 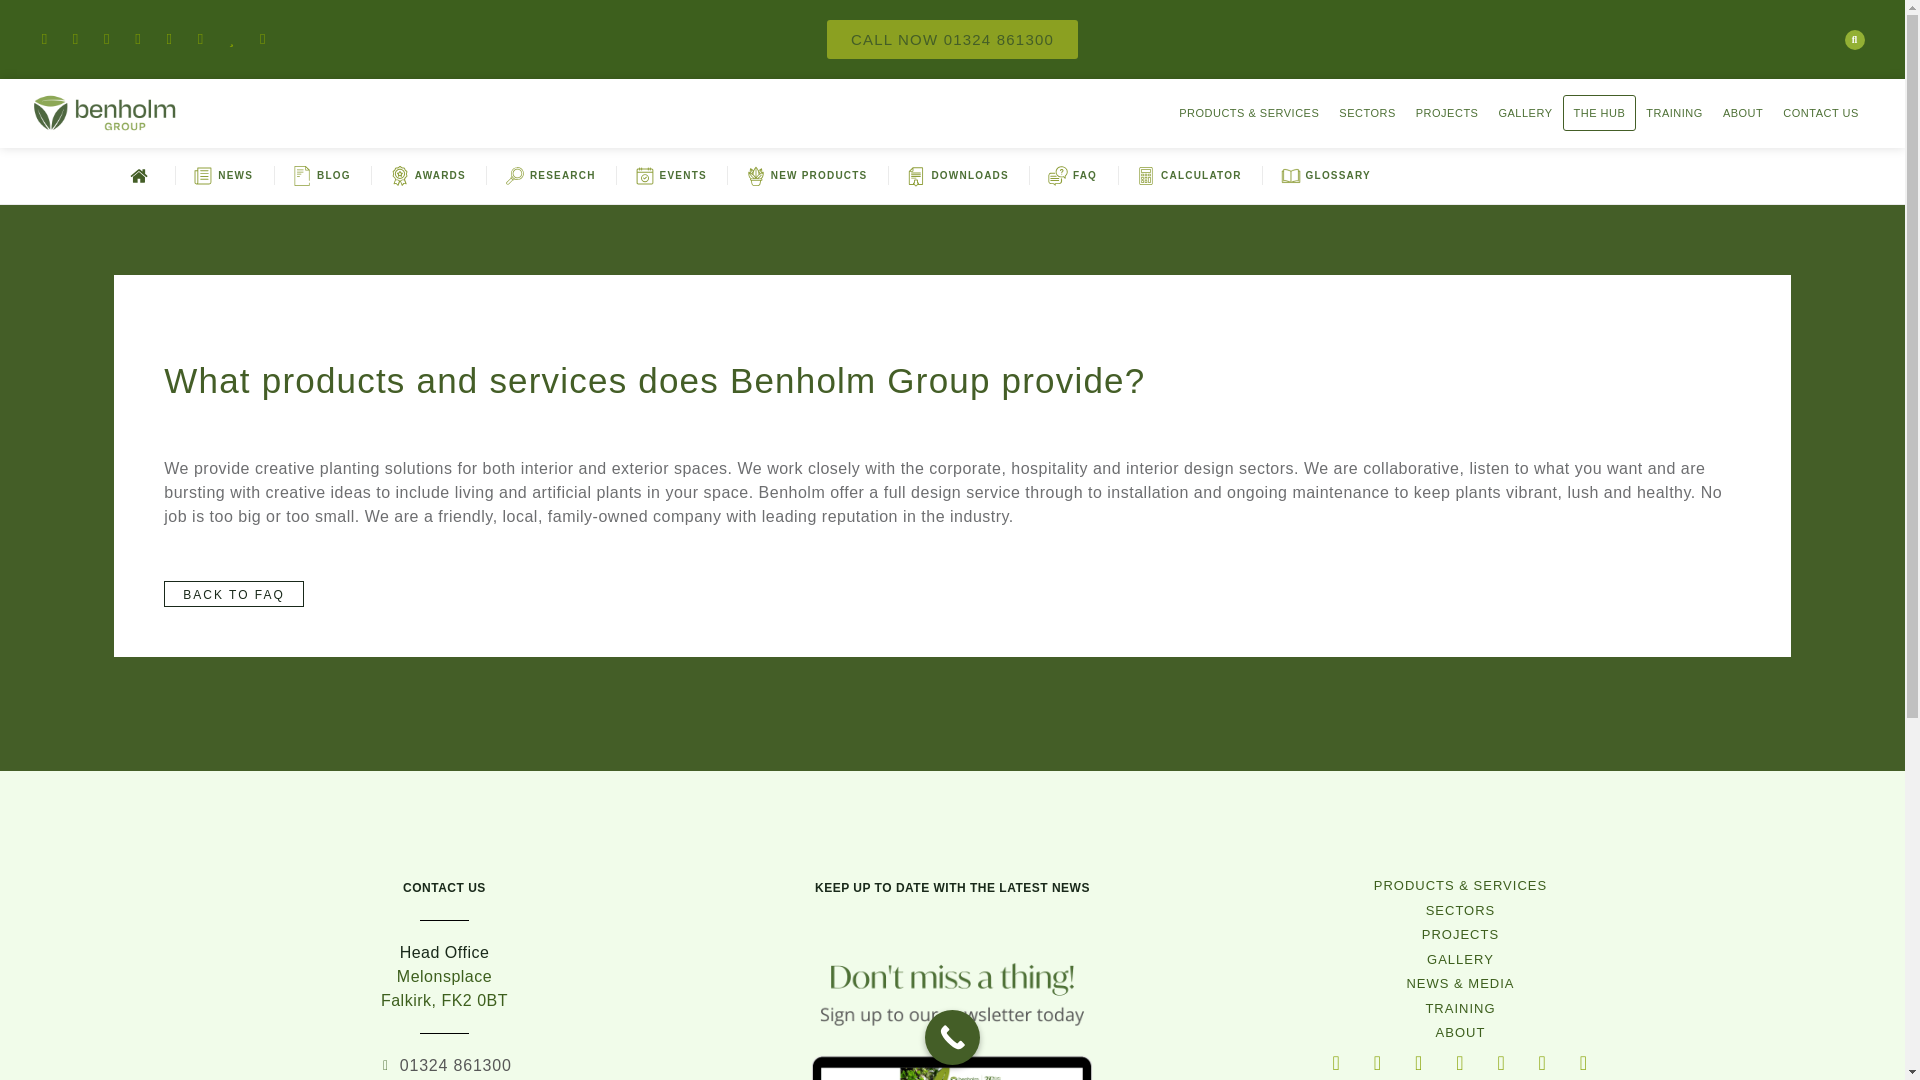 I want to click on TRAINING, so click(x=1674, y=112).